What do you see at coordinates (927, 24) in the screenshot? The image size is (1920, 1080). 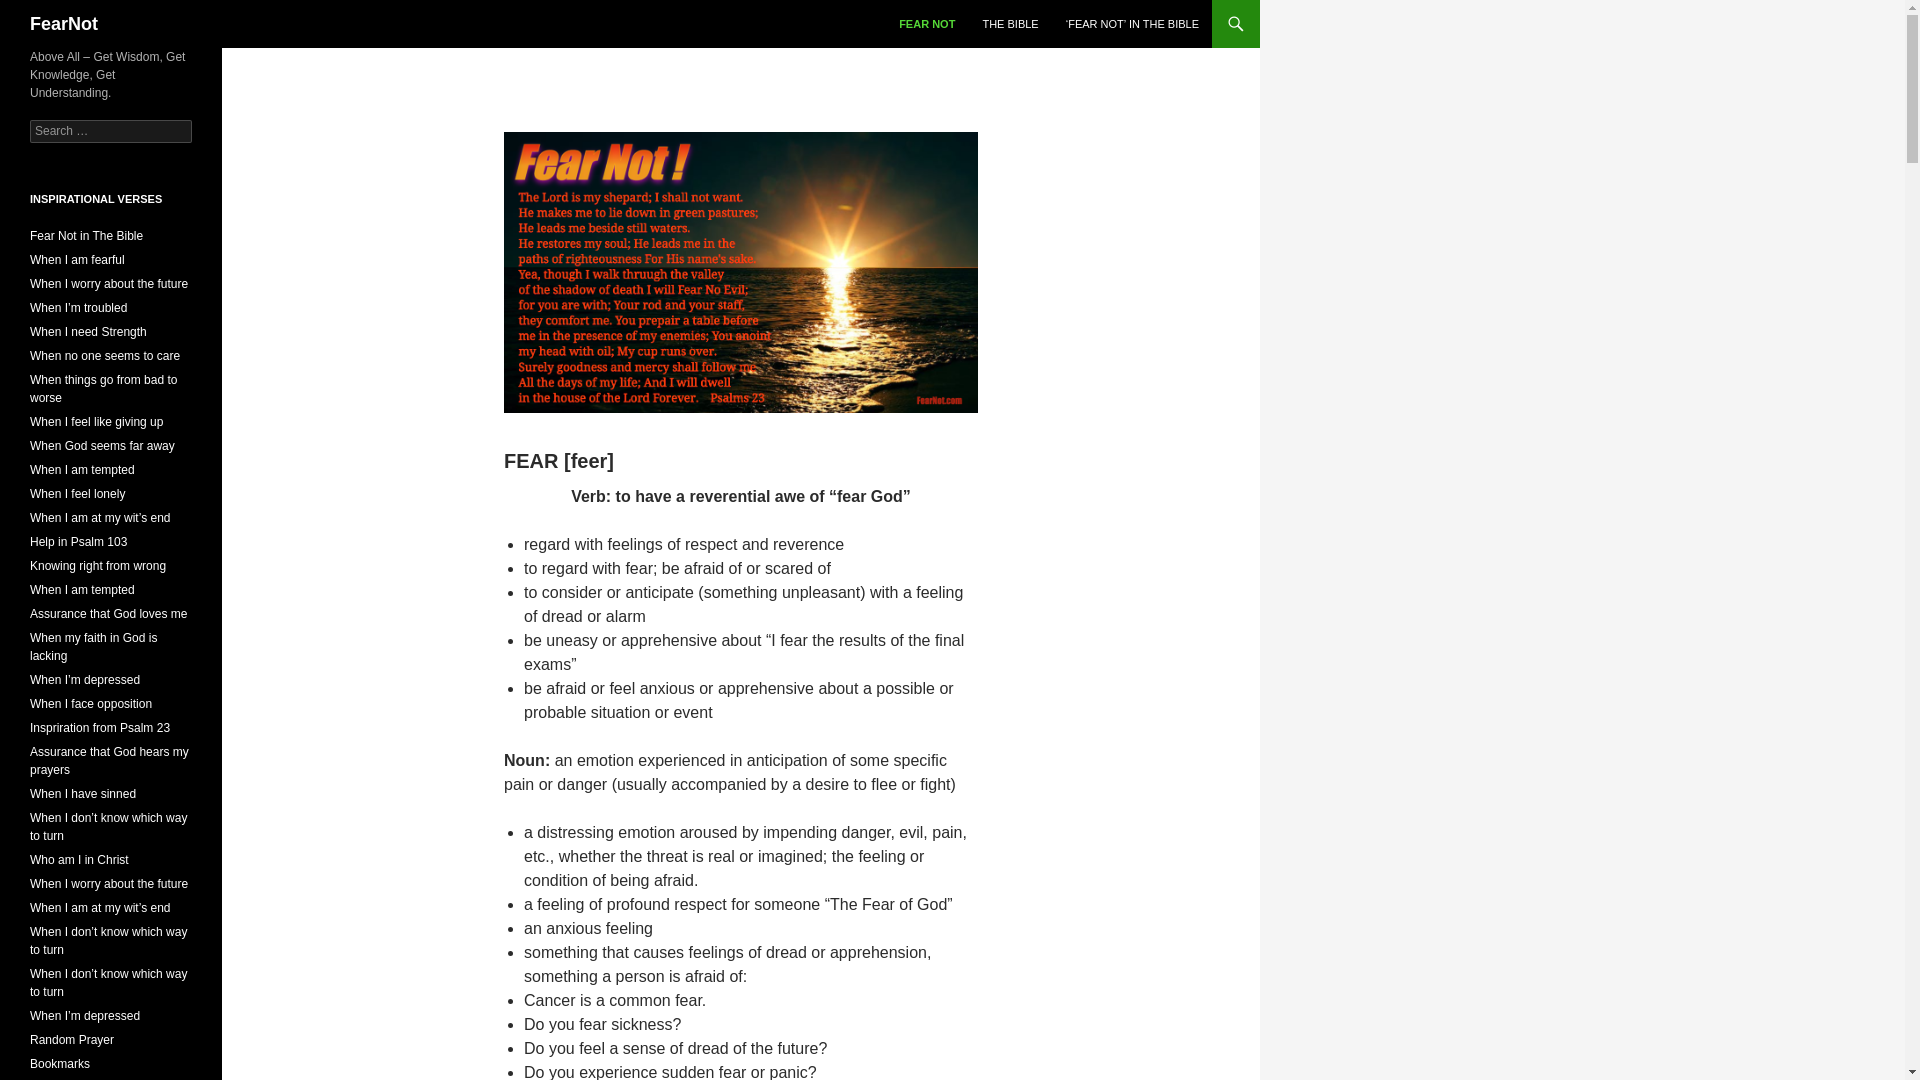 I see `FEAR NOT` at bounding box center [927, 24].